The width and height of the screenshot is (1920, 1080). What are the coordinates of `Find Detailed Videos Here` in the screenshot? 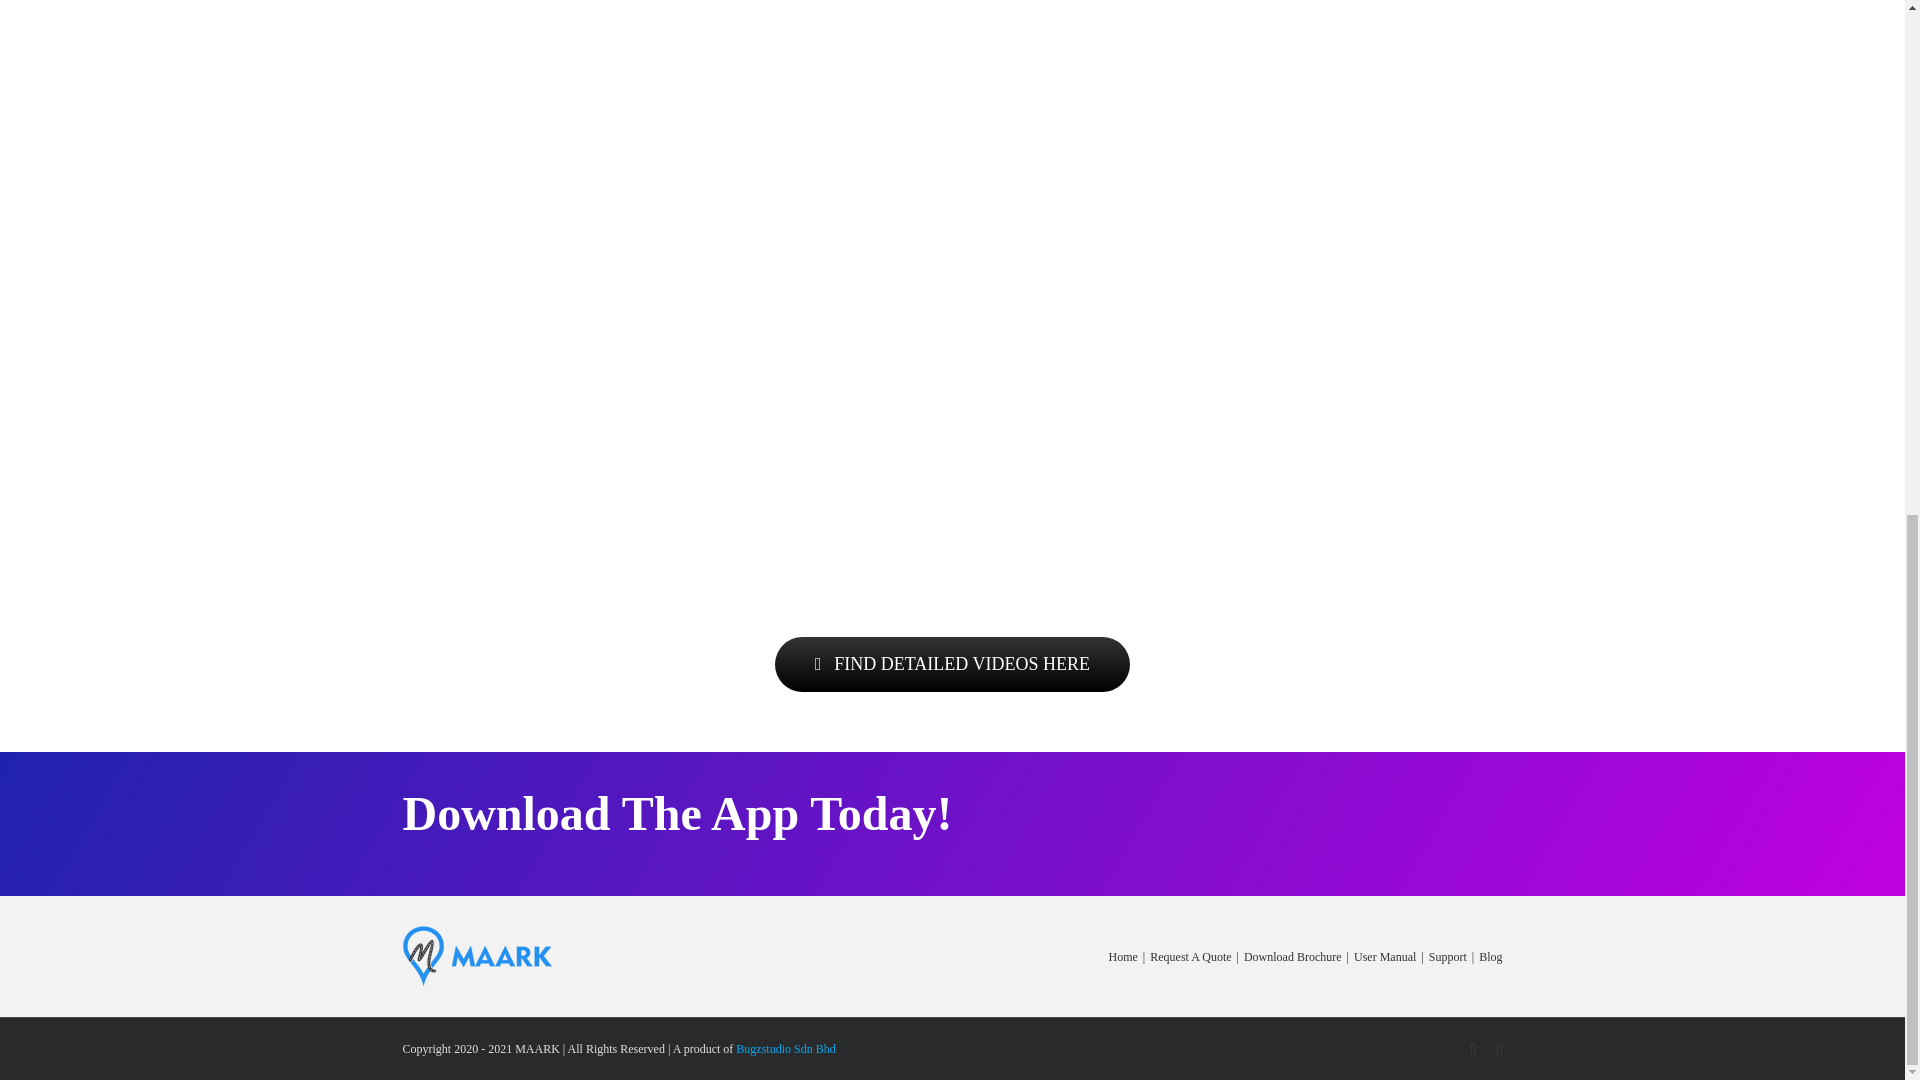 It's located at (952, 664).